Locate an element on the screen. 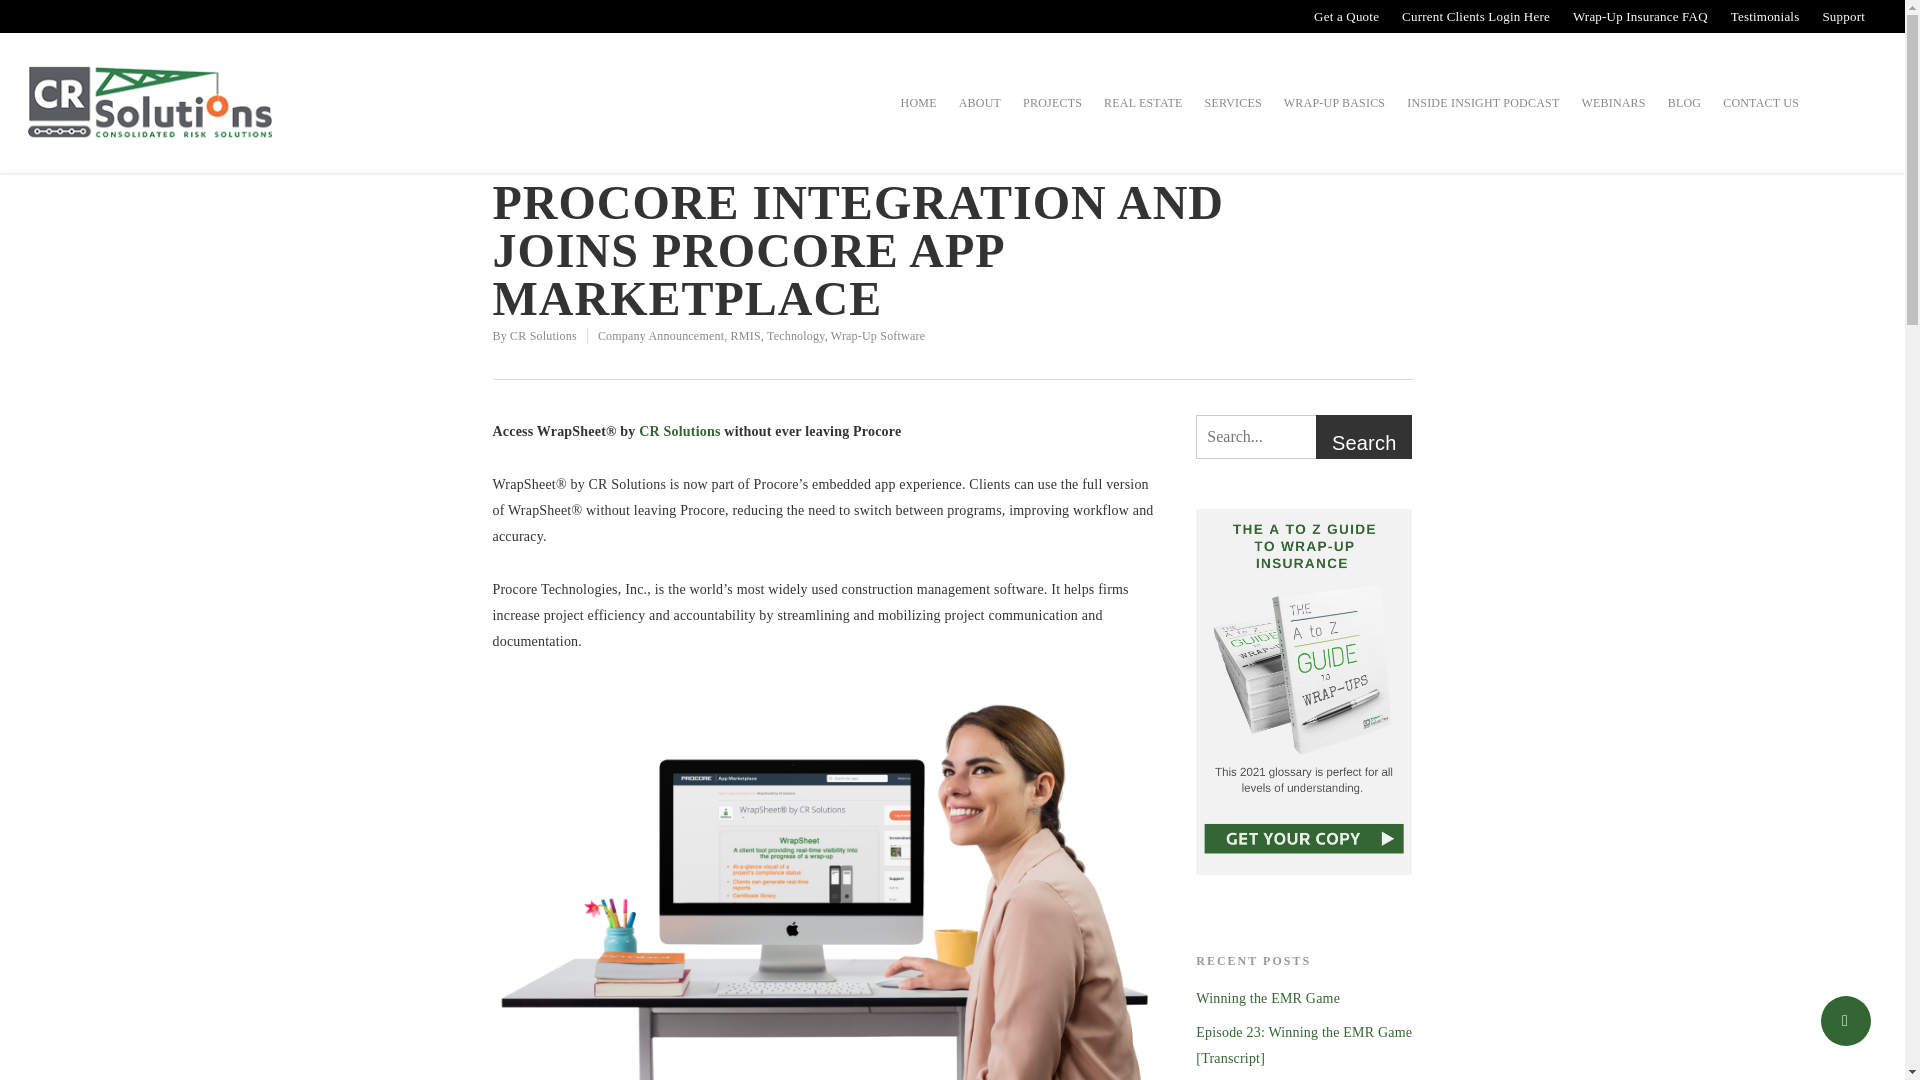 Image resolution: width=1920 pixels, height=1080 pixels. WRAP-UP BASICS is located at coordinates (1334, 116).